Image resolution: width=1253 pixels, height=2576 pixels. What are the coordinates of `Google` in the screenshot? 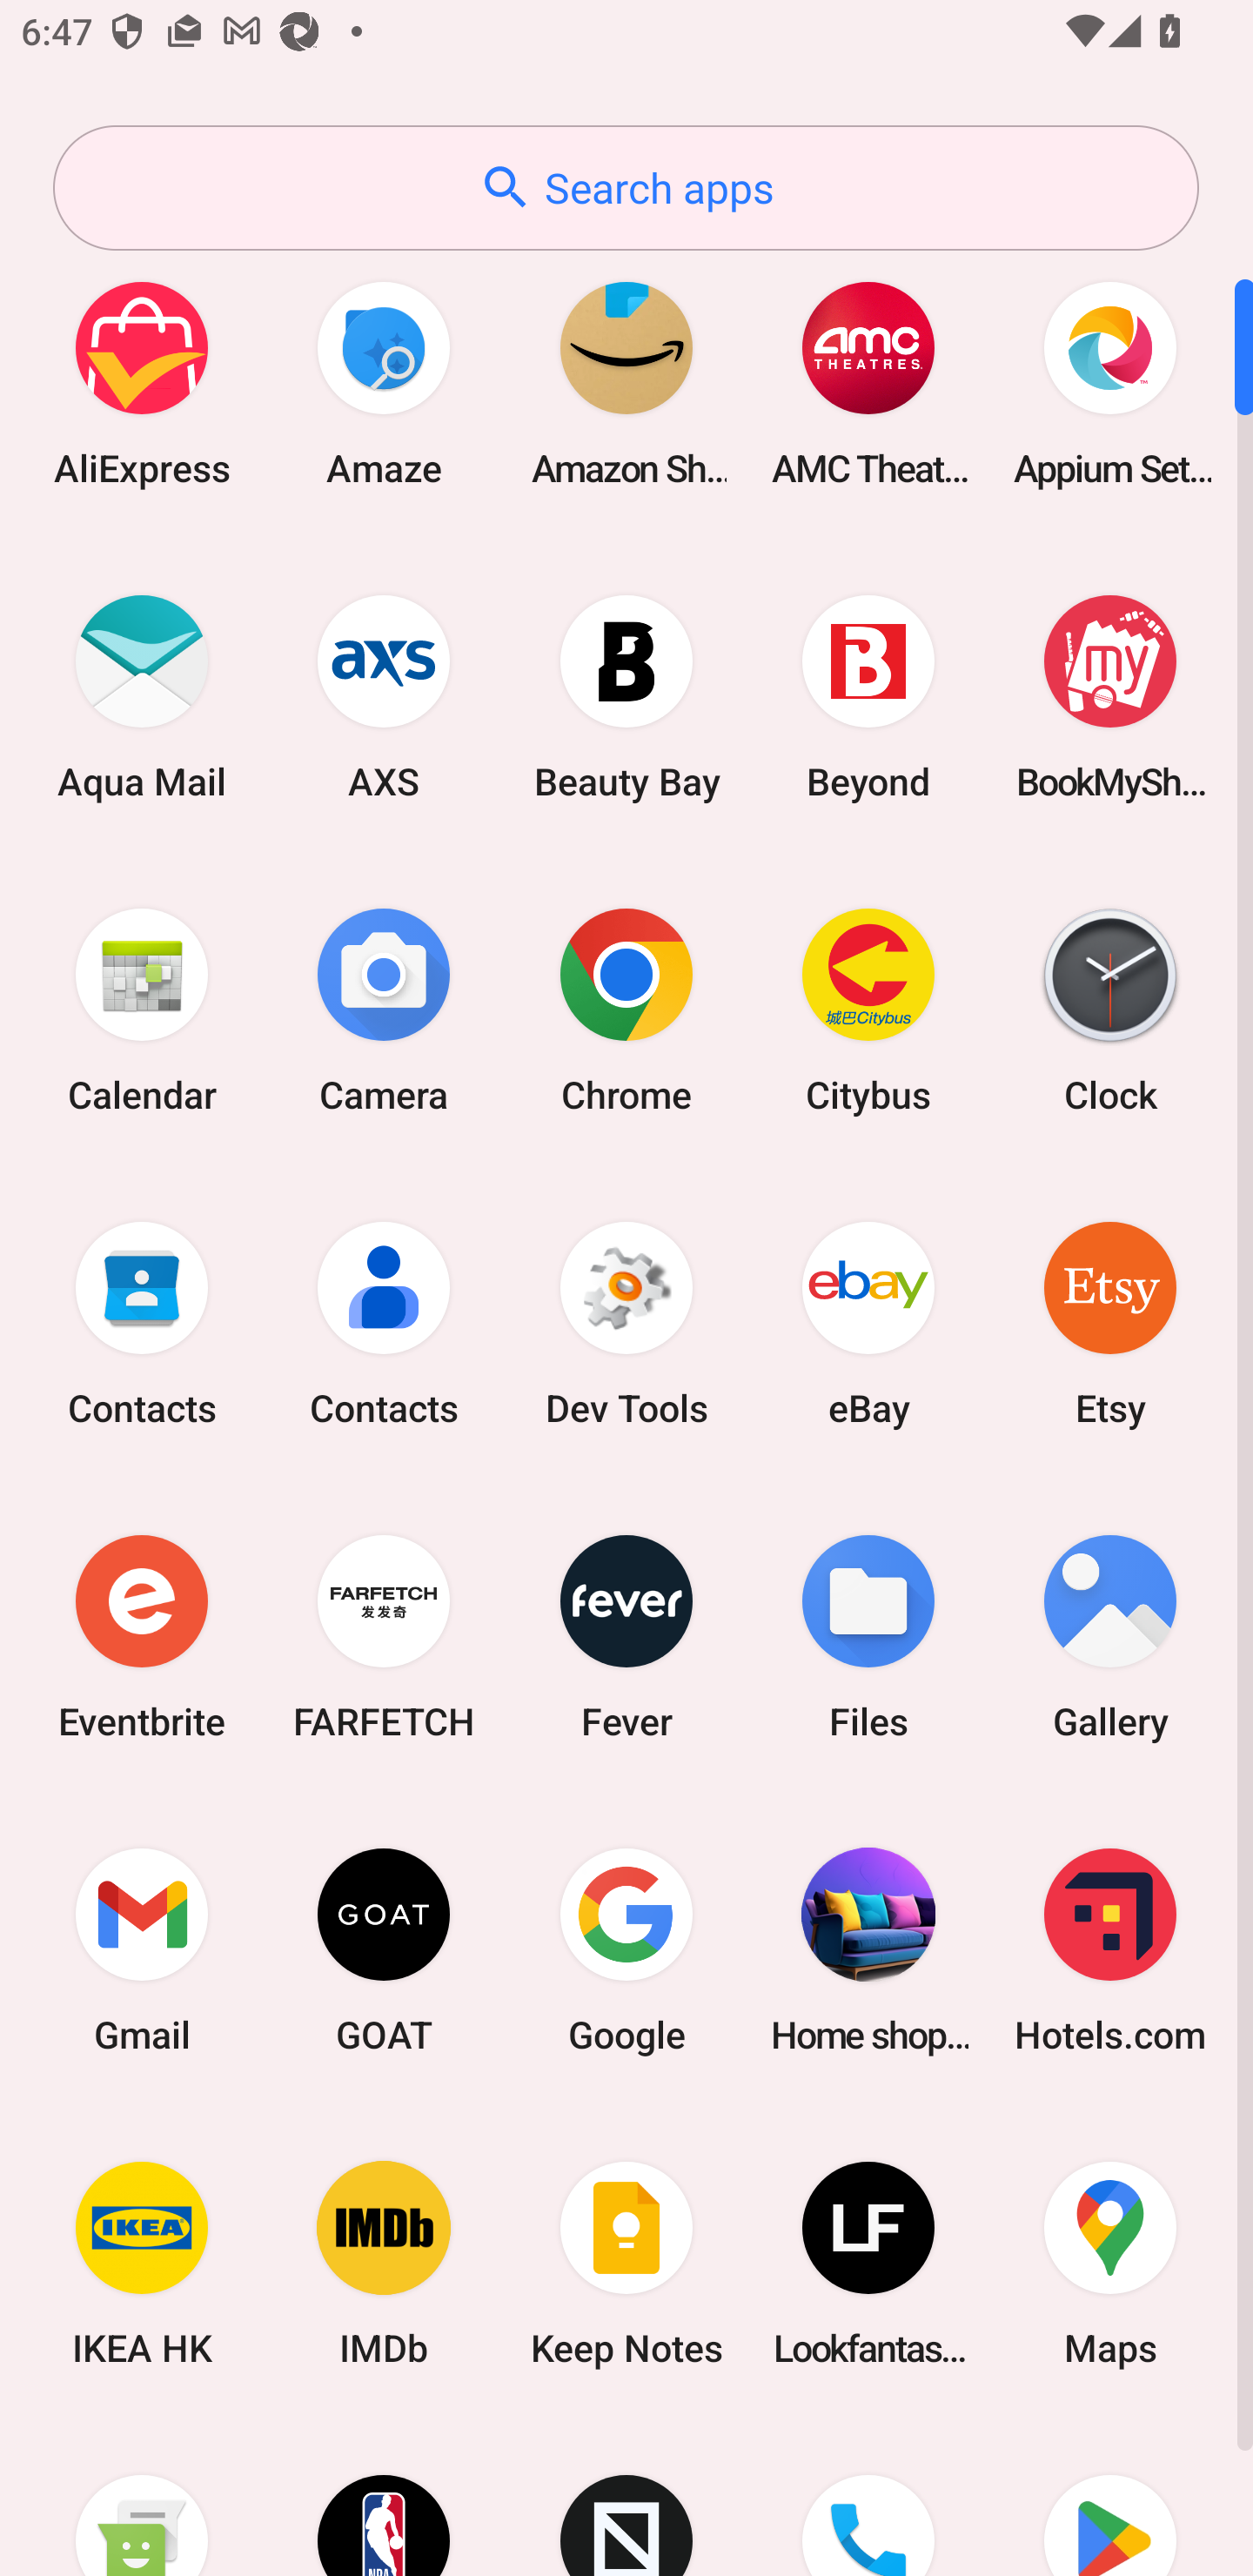 It's located at (626, 1949).